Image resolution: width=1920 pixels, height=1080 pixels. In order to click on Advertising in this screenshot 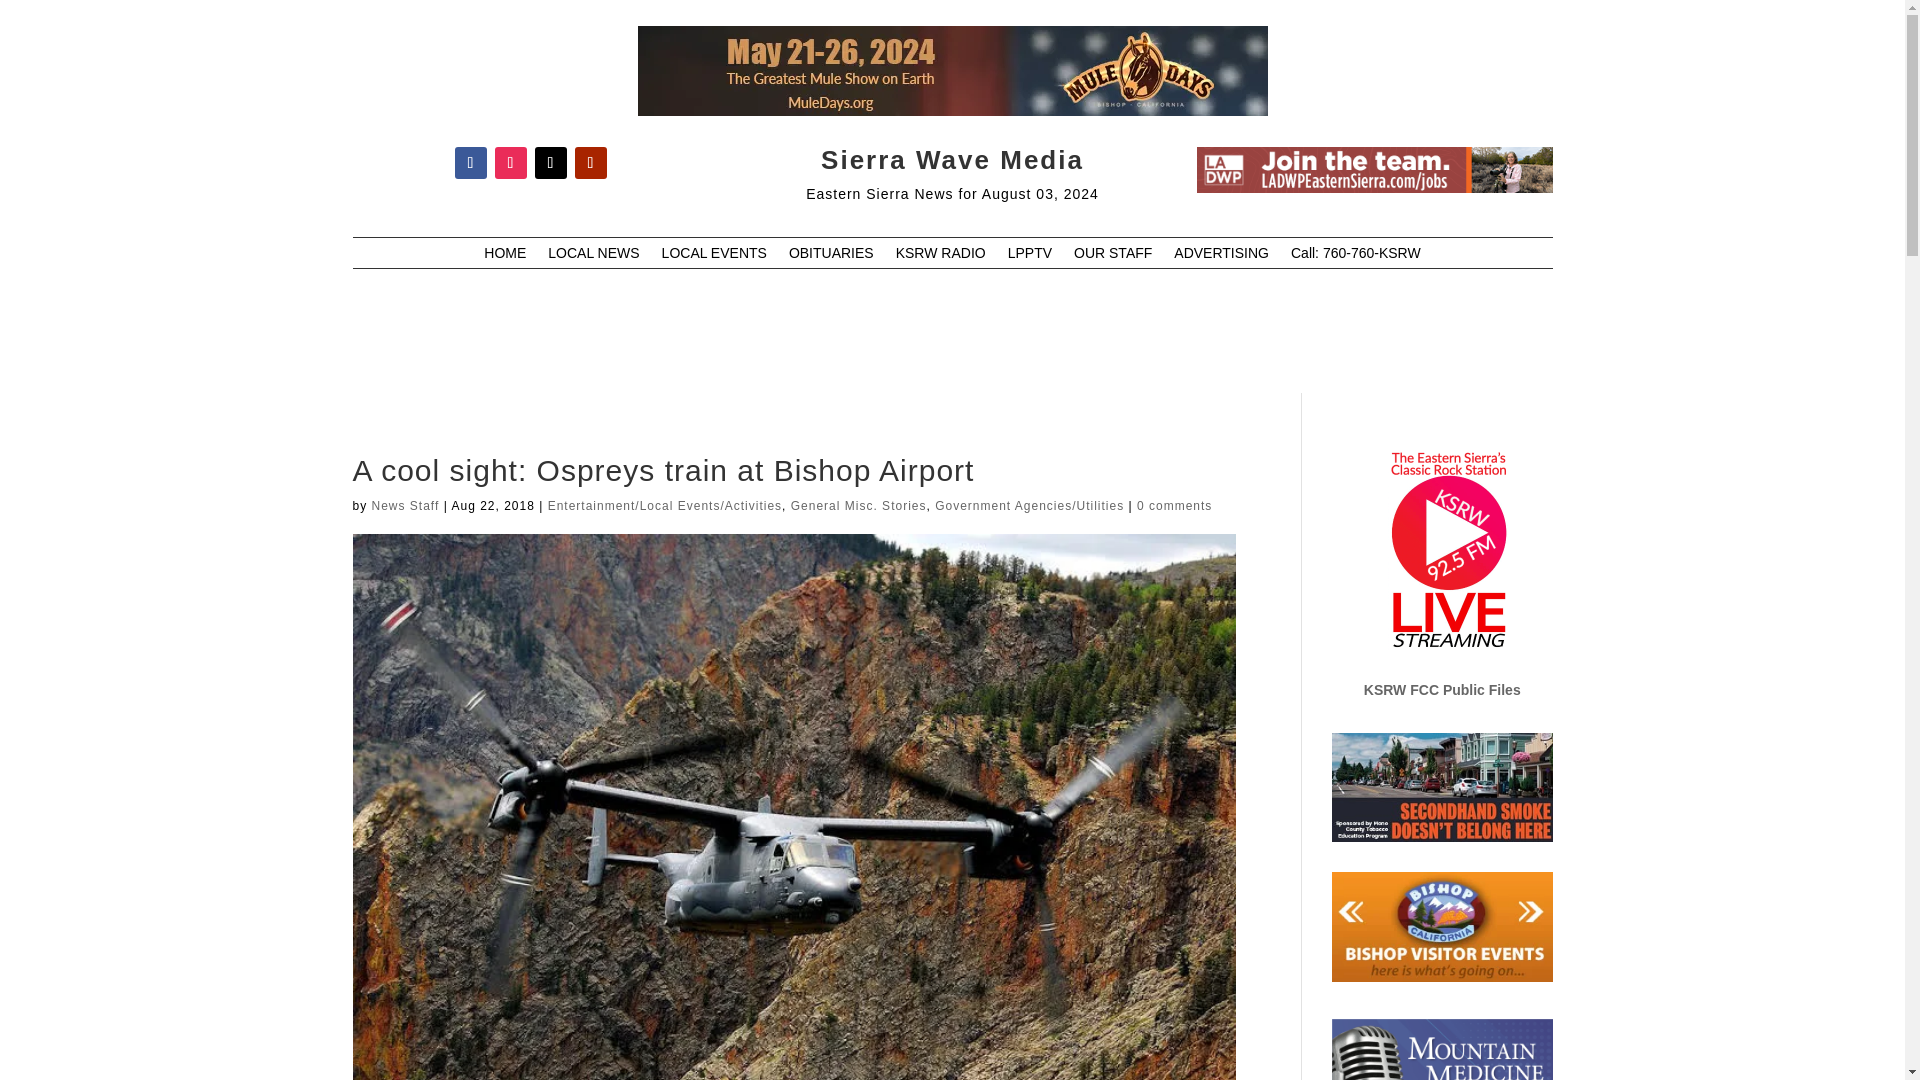, I will do `click(1221, 256)`.